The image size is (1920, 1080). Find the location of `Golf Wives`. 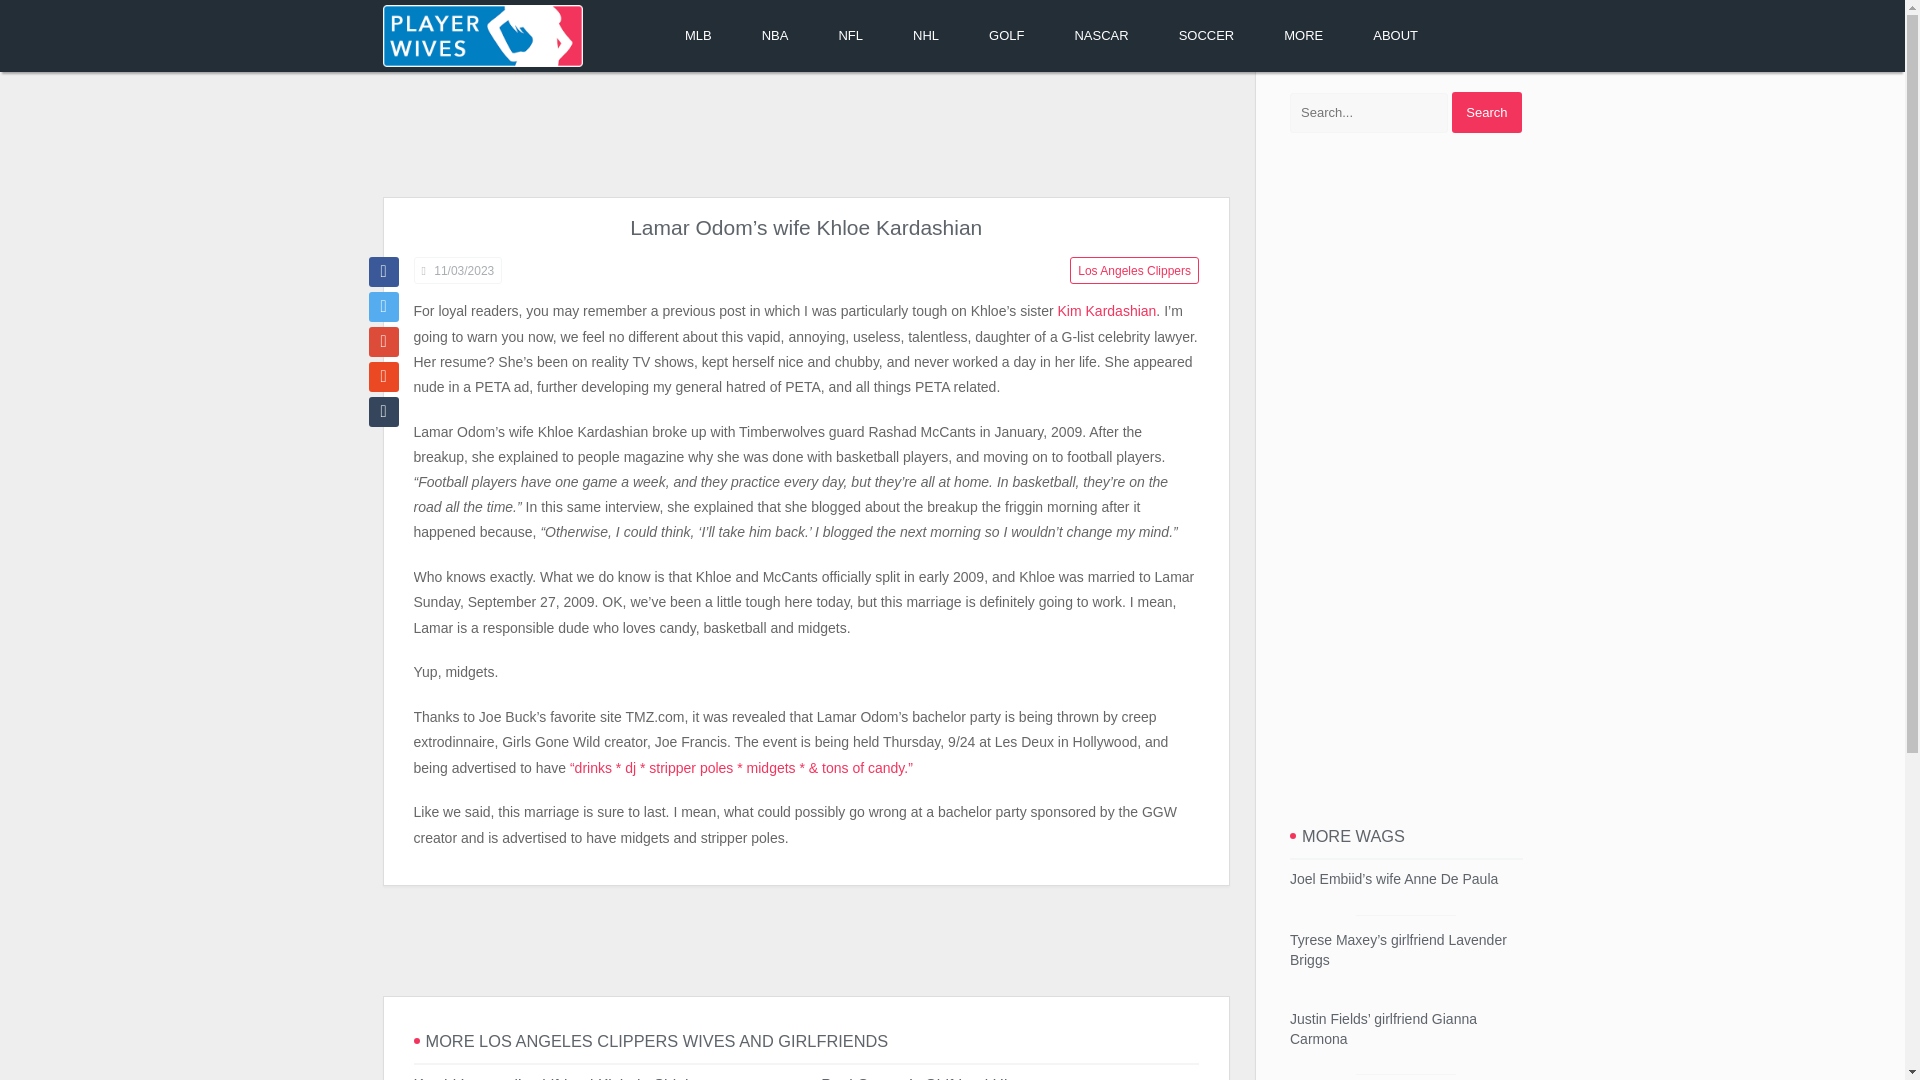

Golf Wives is located at coordinates (1006, 36).